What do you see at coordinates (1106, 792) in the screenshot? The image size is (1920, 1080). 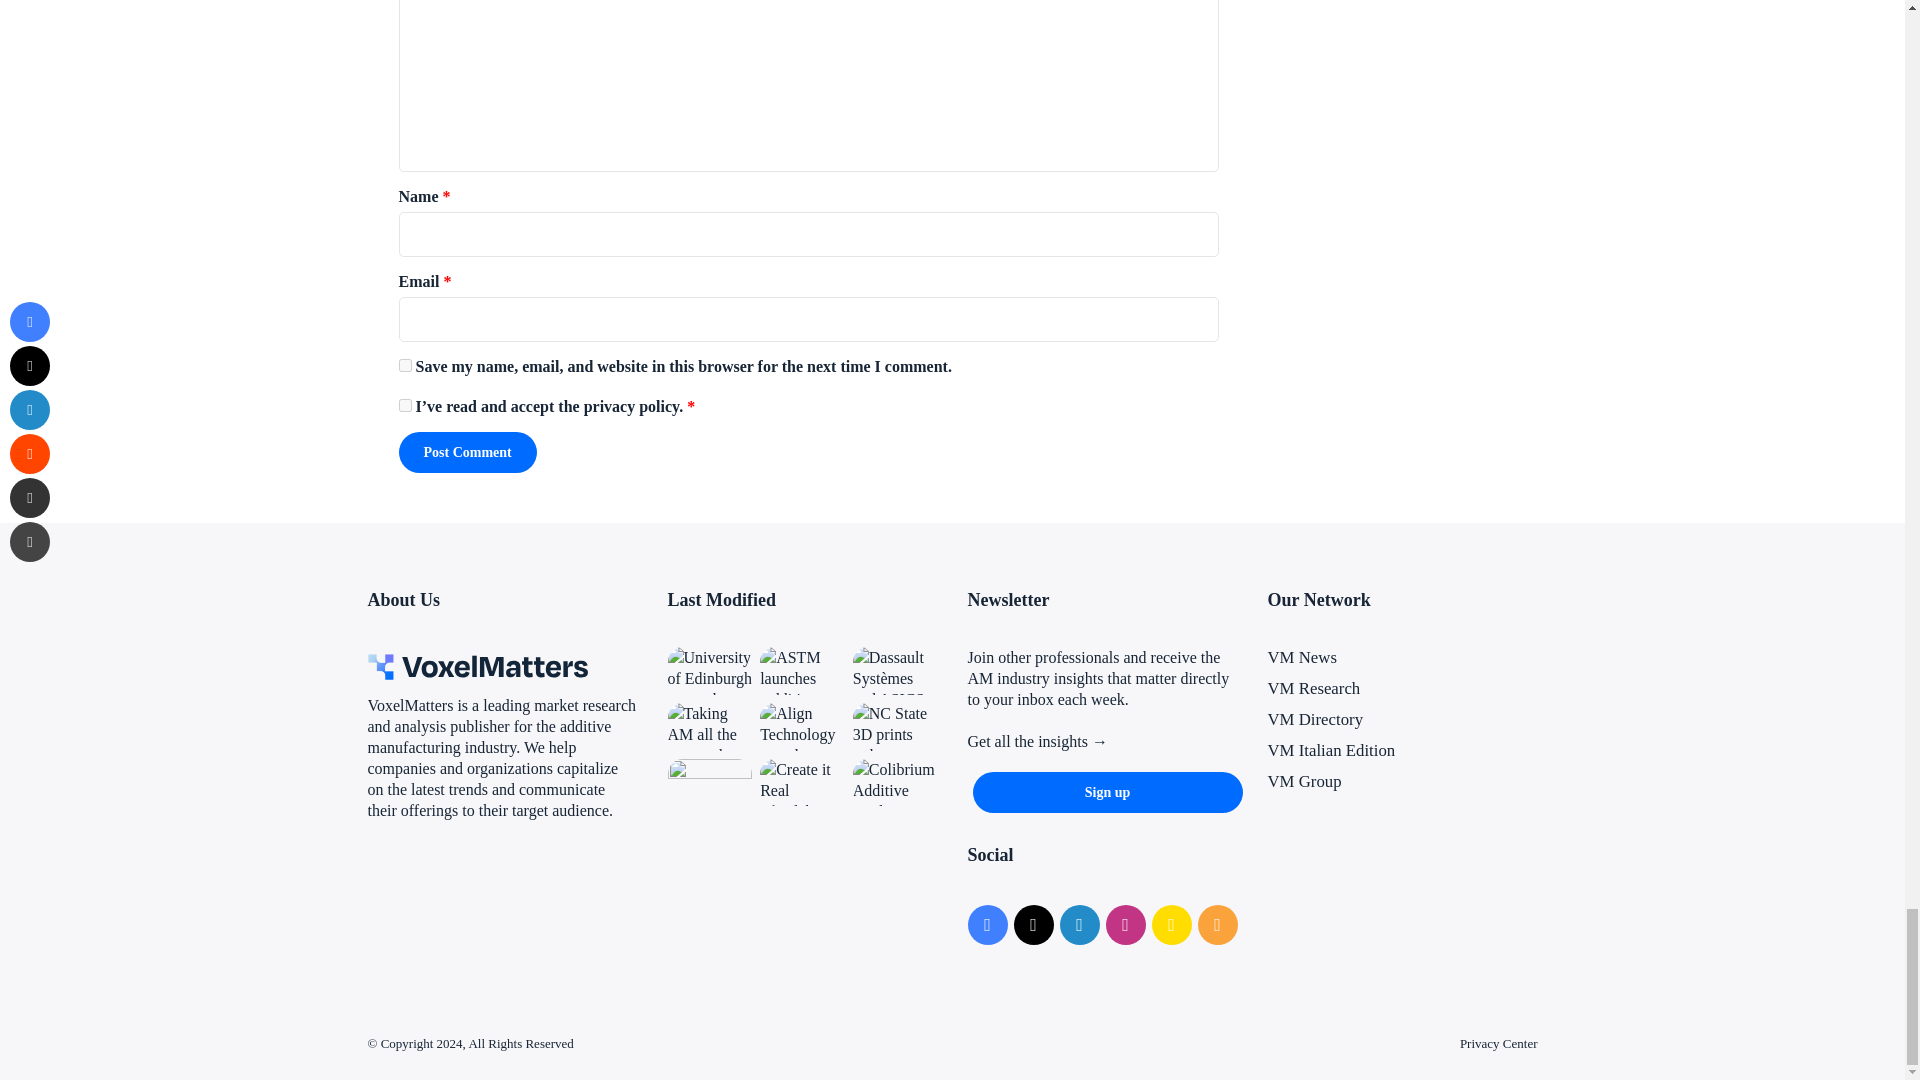 I see `Sign up` at bounding box center [1106, 792].